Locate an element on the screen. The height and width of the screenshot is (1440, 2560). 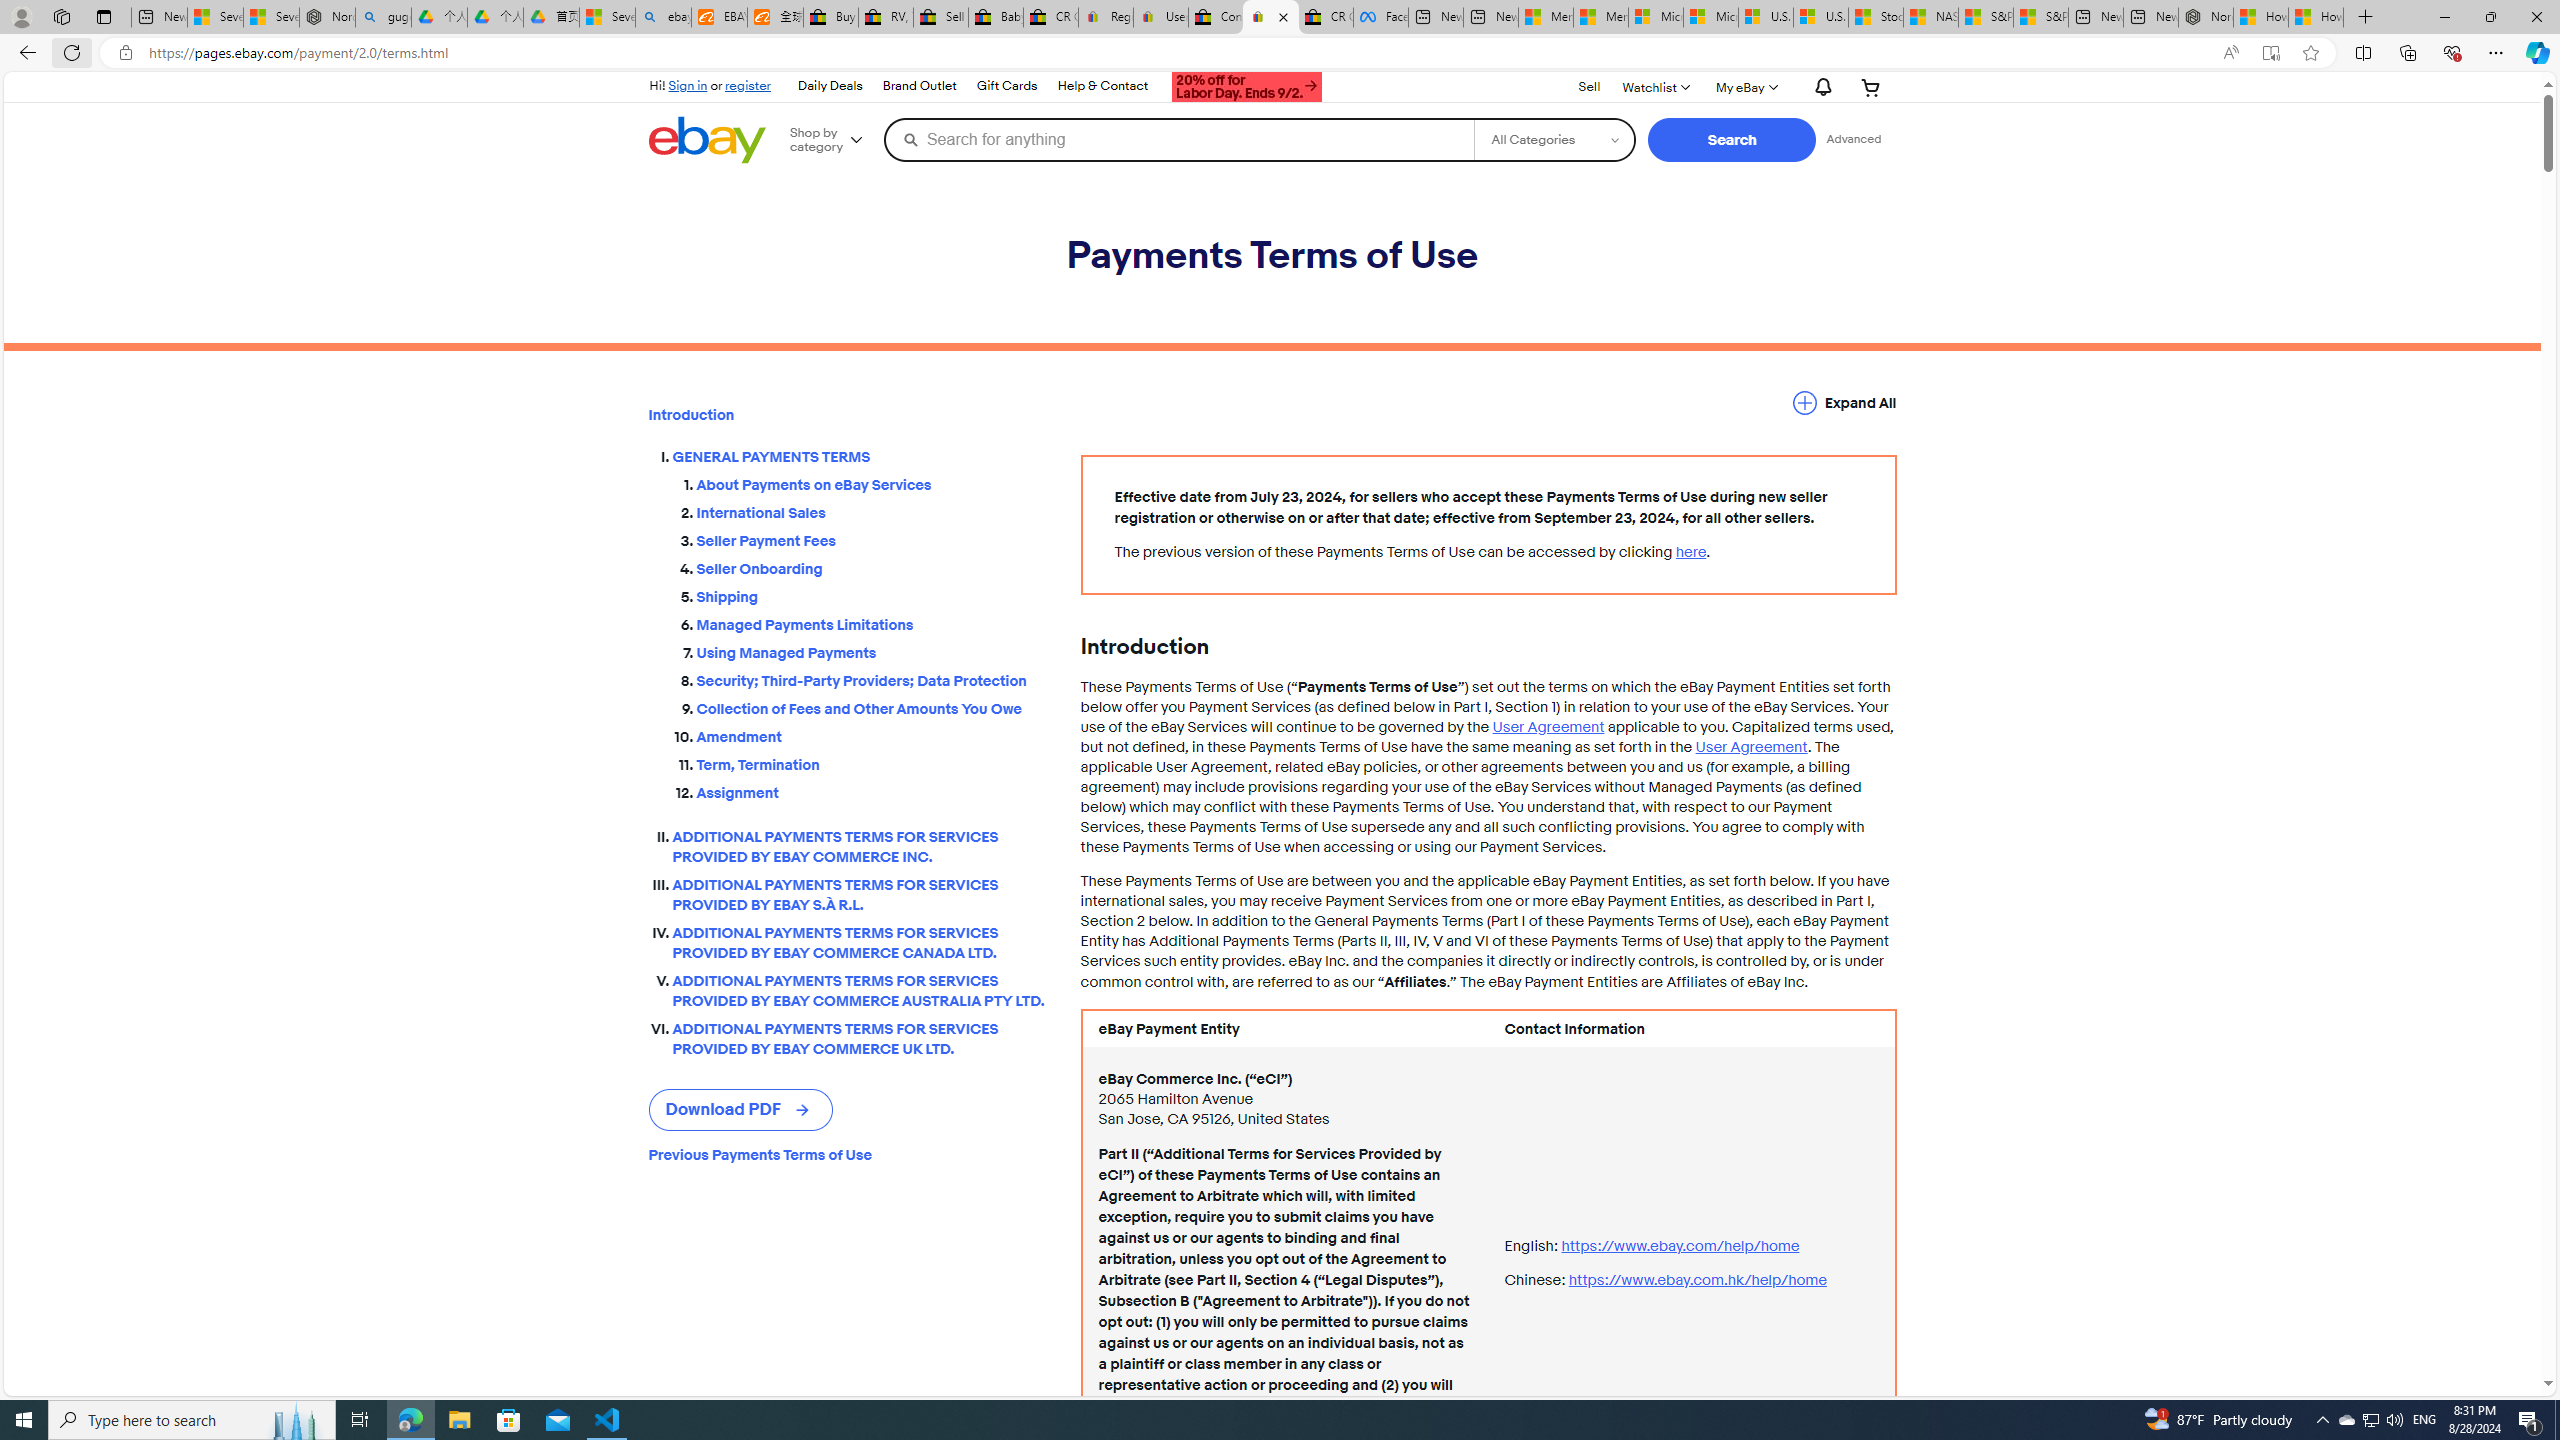
Search for anything is located at coordinates (1178, 139).